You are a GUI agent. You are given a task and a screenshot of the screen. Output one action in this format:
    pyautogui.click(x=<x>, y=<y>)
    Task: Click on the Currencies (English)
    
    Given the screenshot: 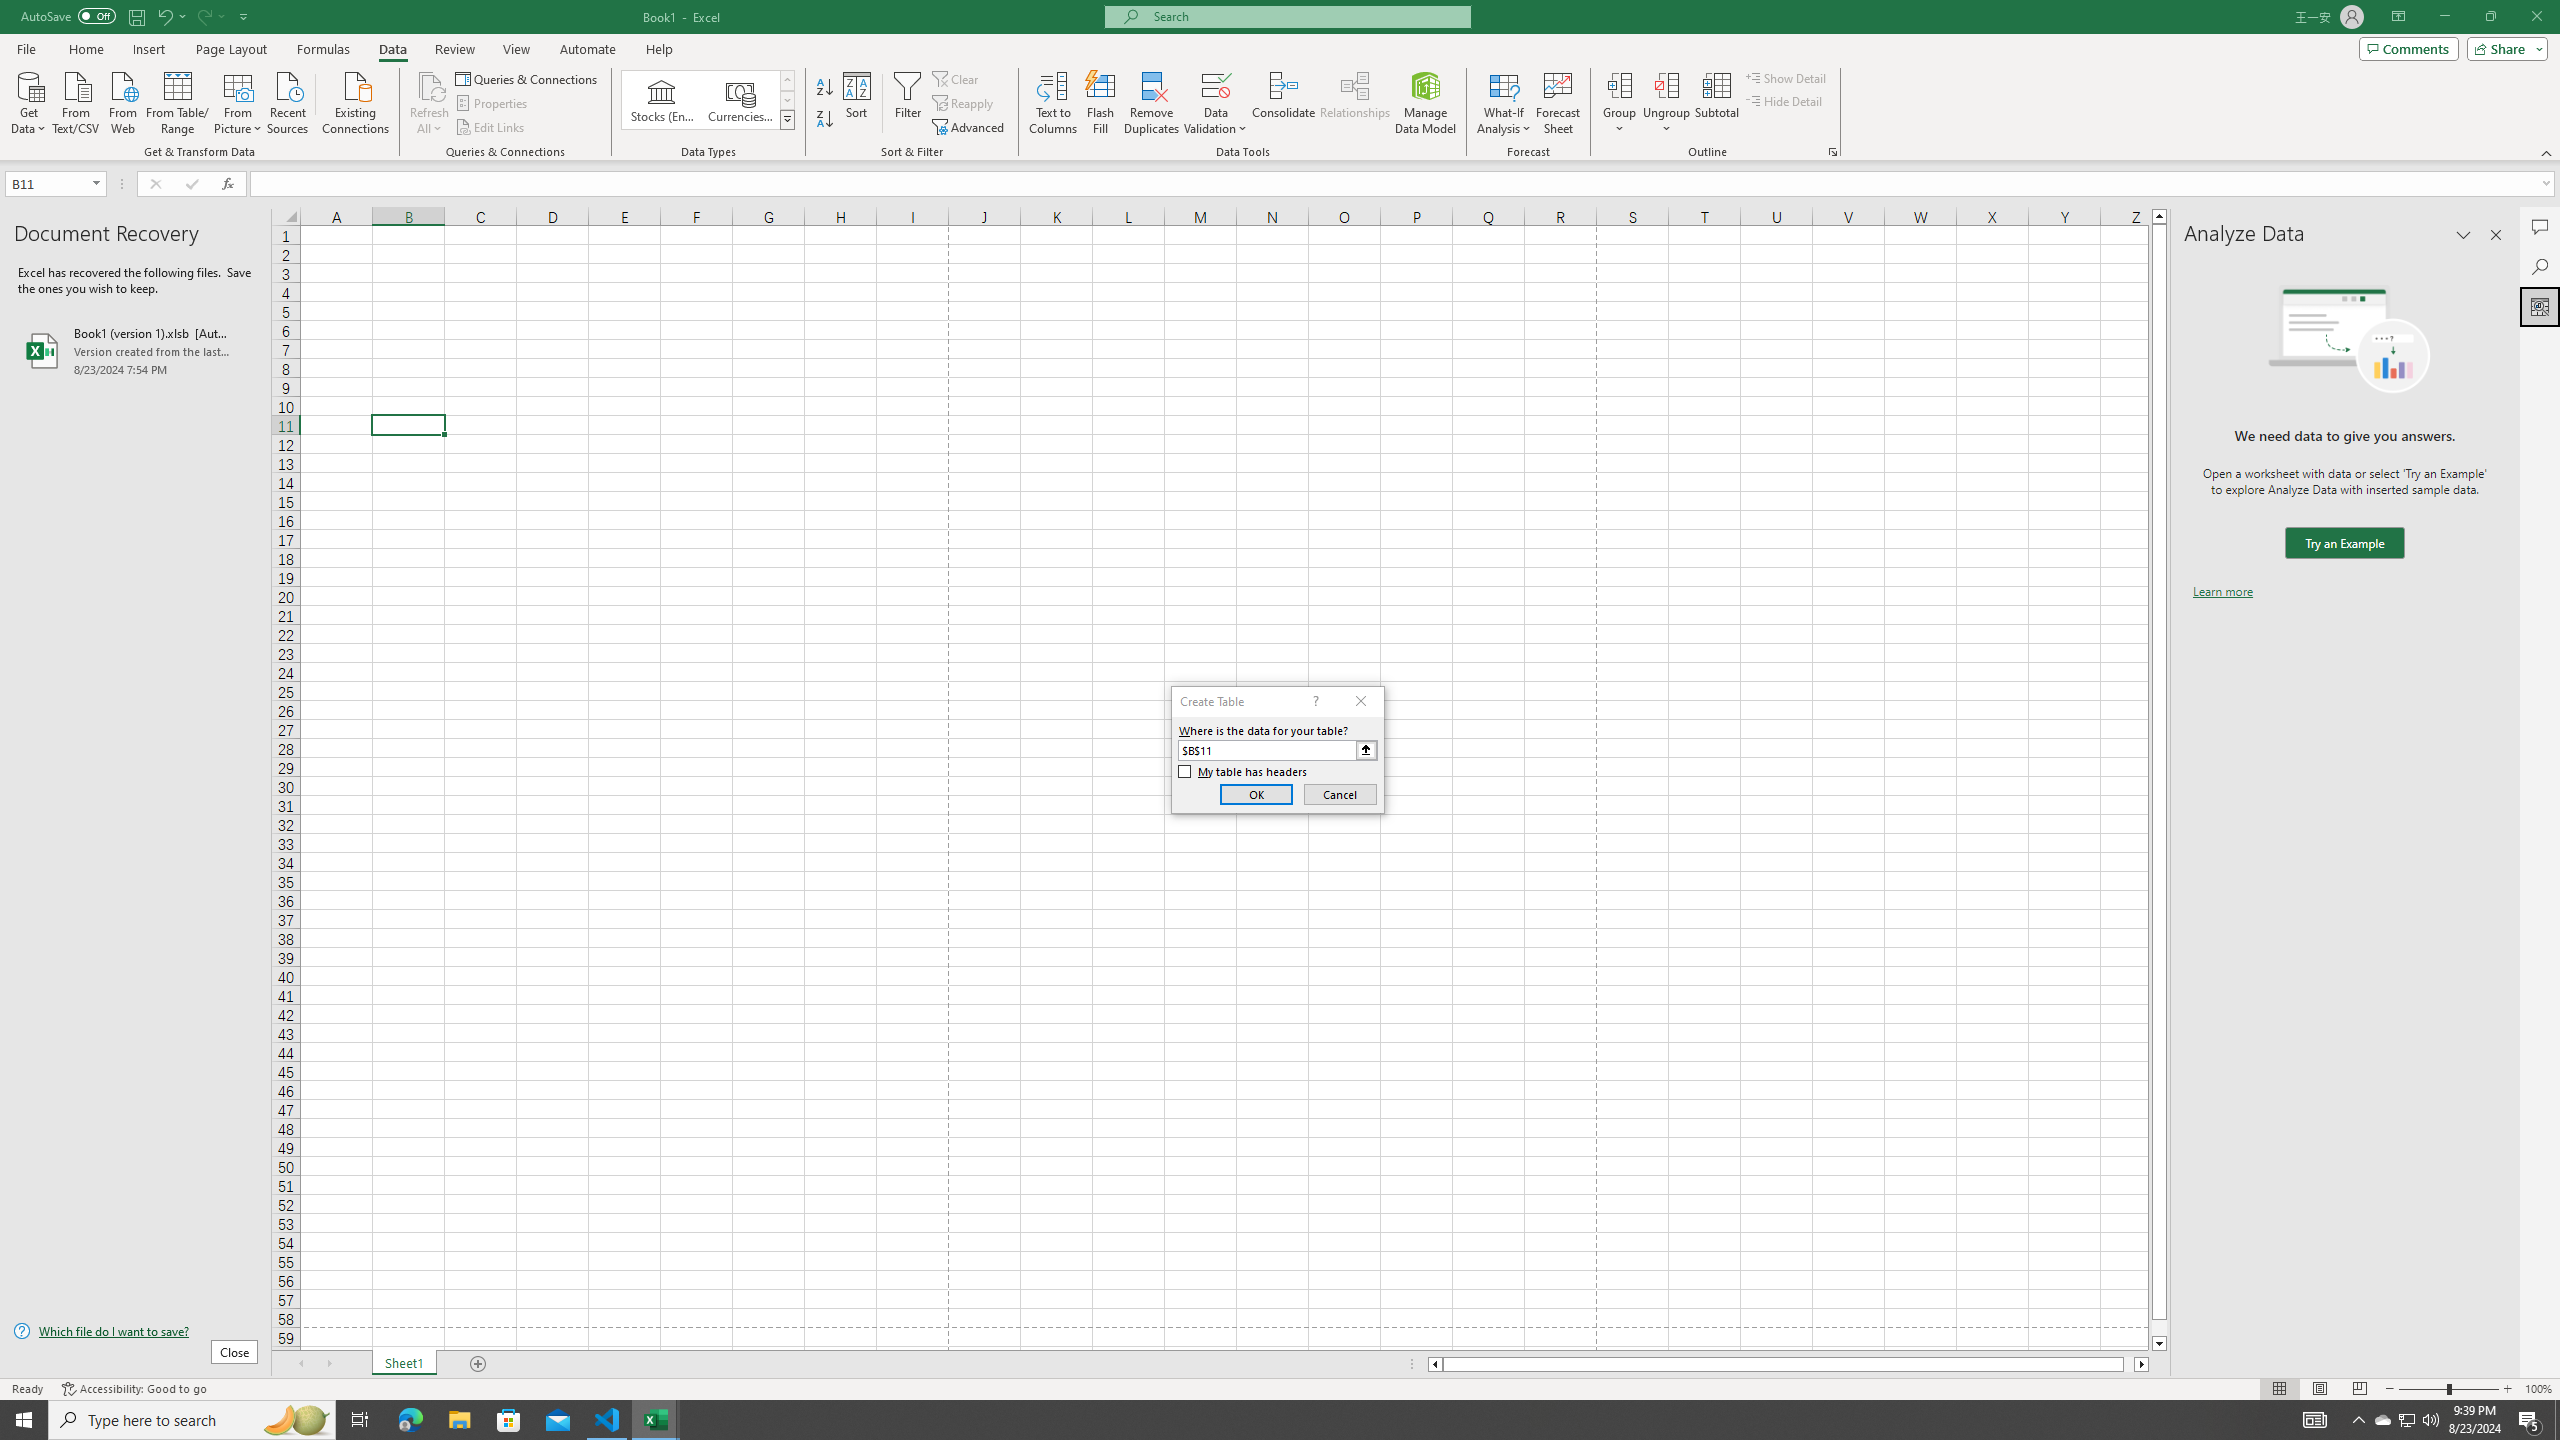 What is the action you would take?
    pyautogui.click(x=740, y=100)
    